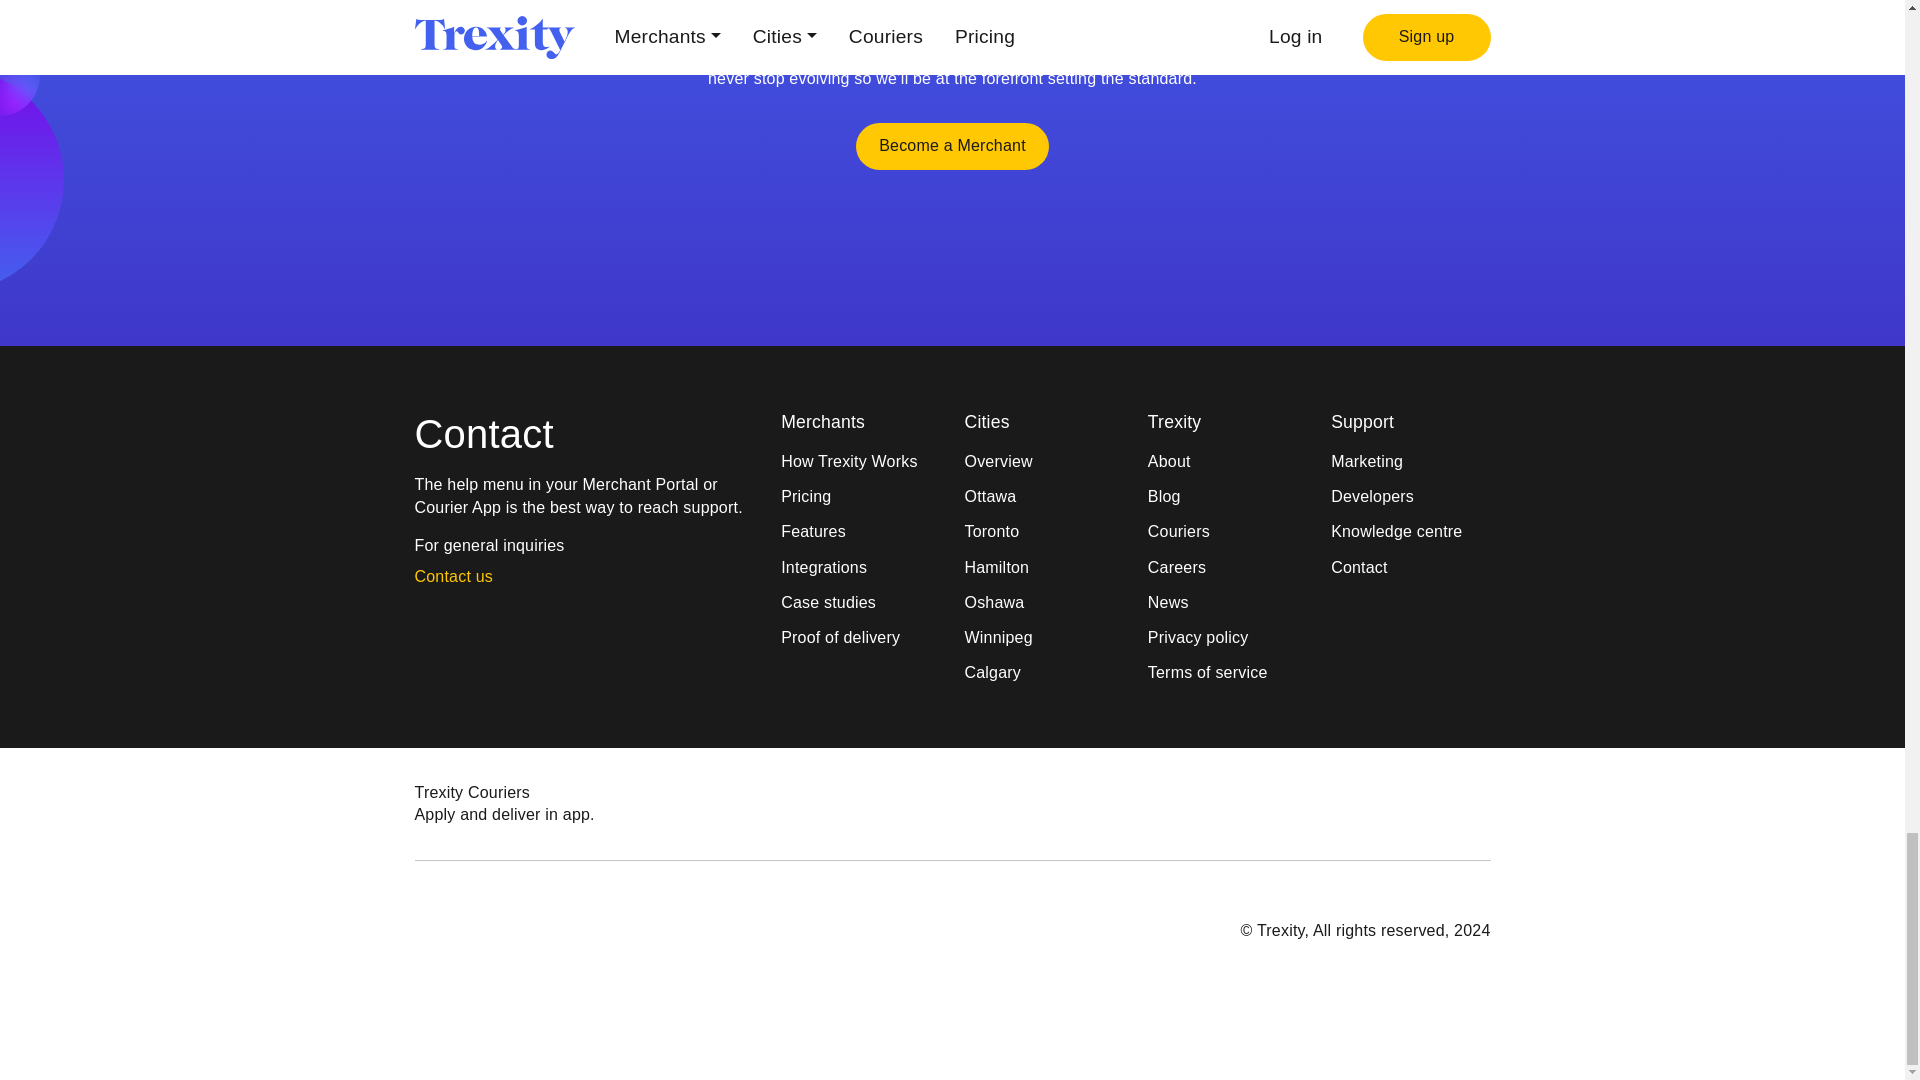 The image size is (1920, 1080). I want to click on How Trexity Works, so click(860, 462).